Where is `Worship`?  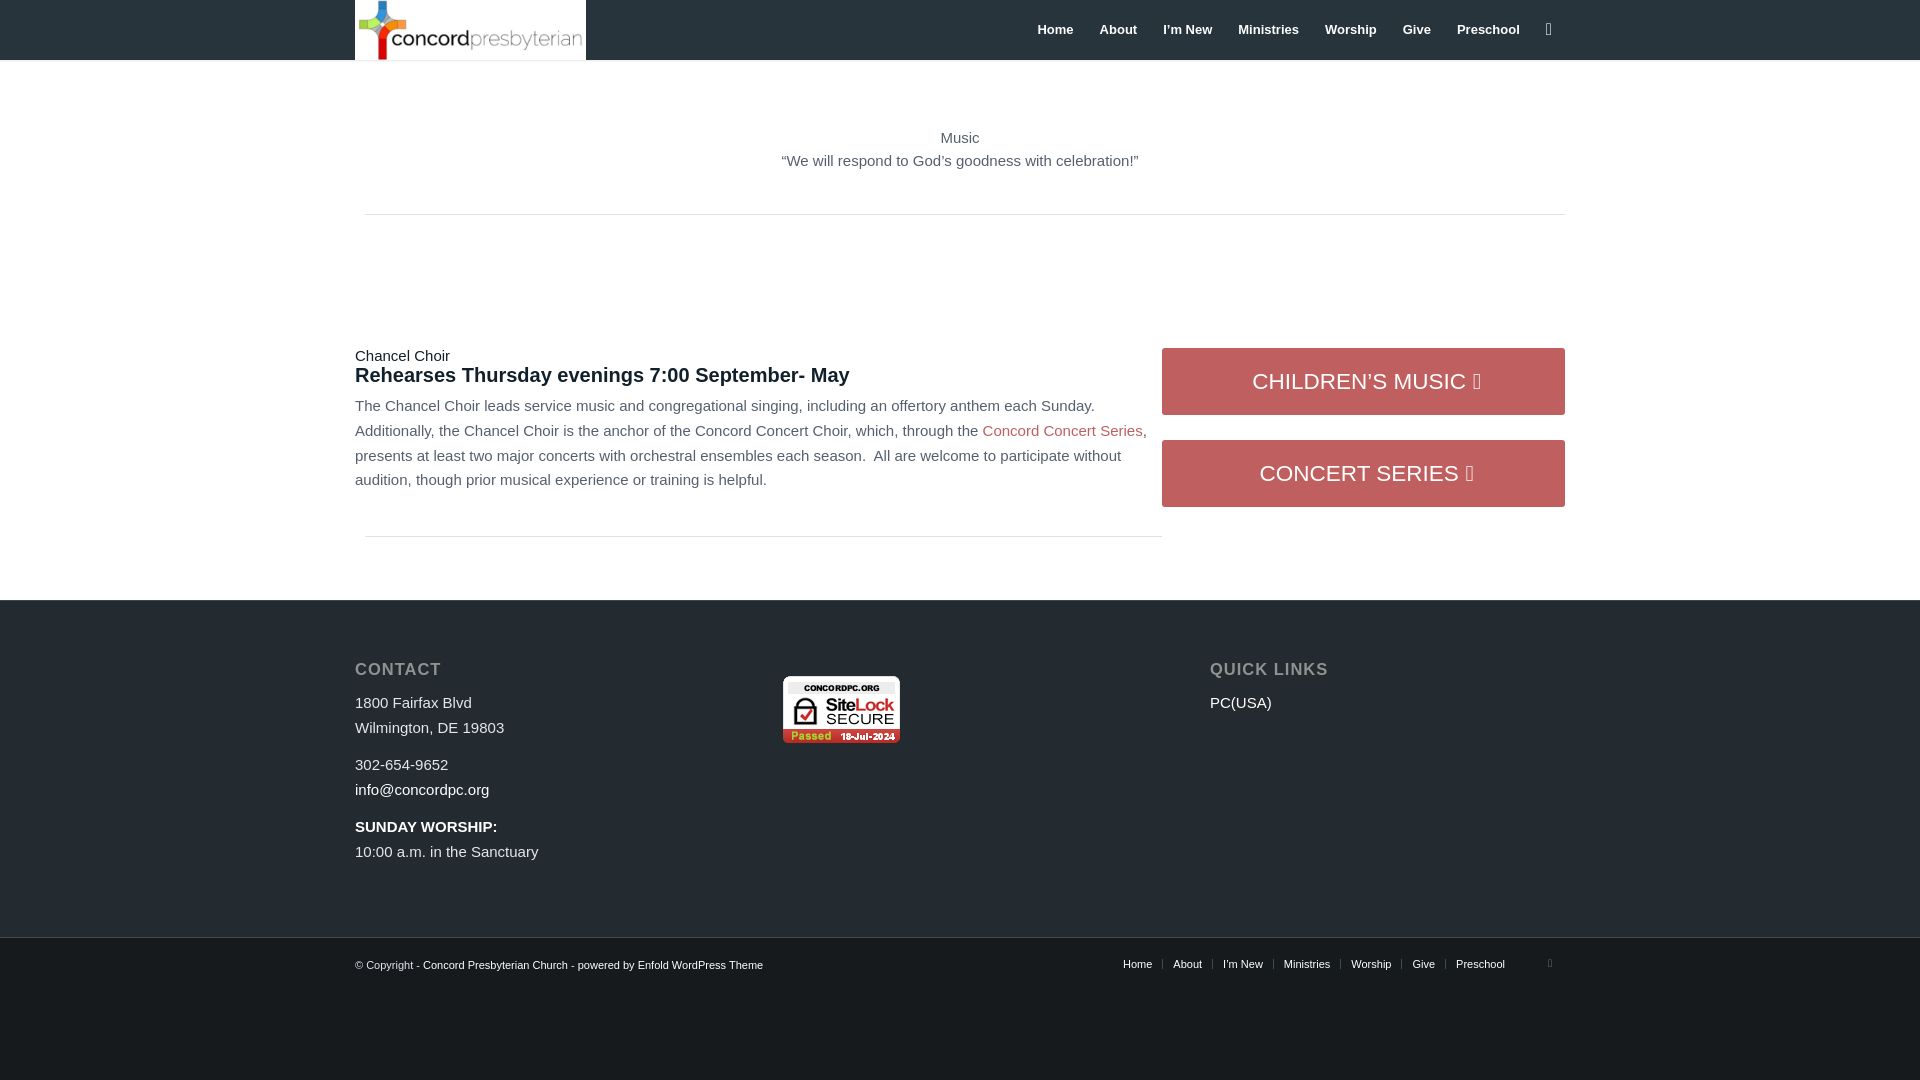 Worship is located at coordinates (1350, 30).